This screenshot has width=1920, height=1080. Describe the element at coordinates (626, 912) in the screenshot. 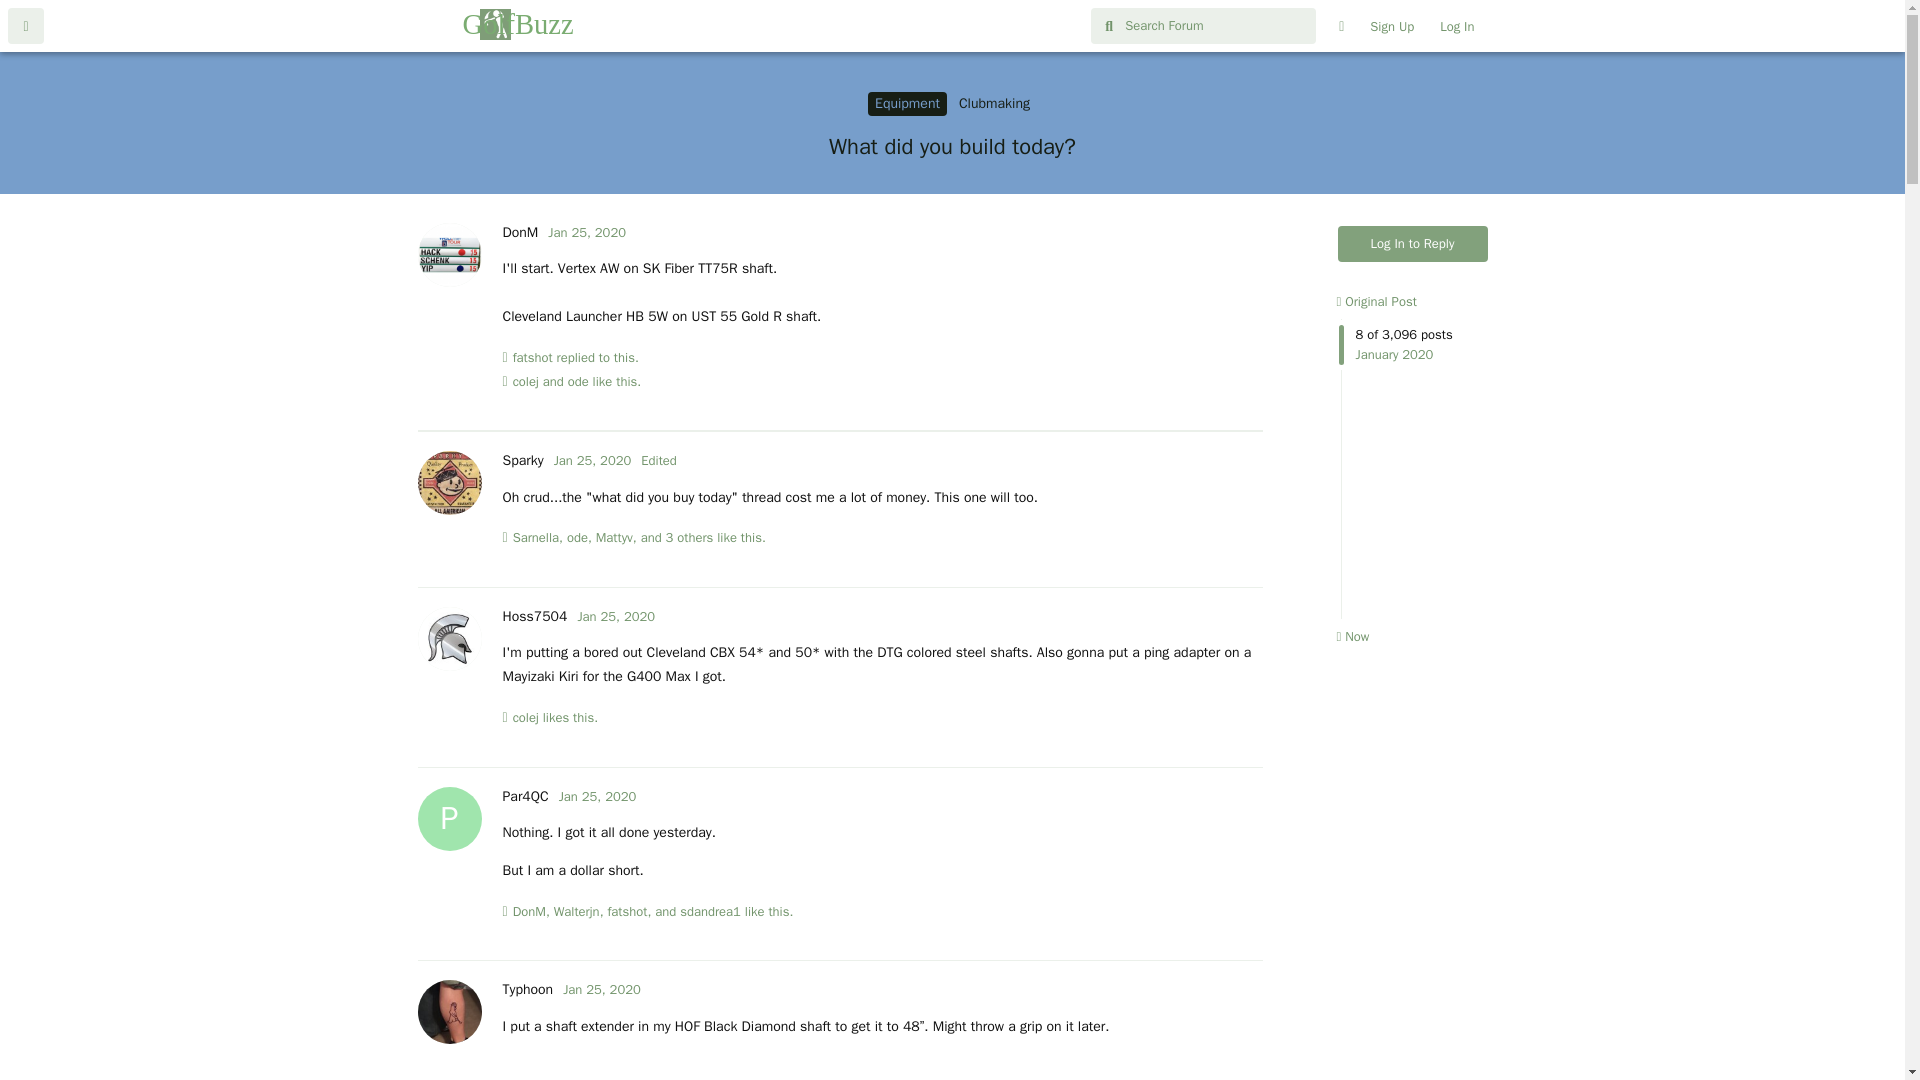

I see `fatshot` at that location.